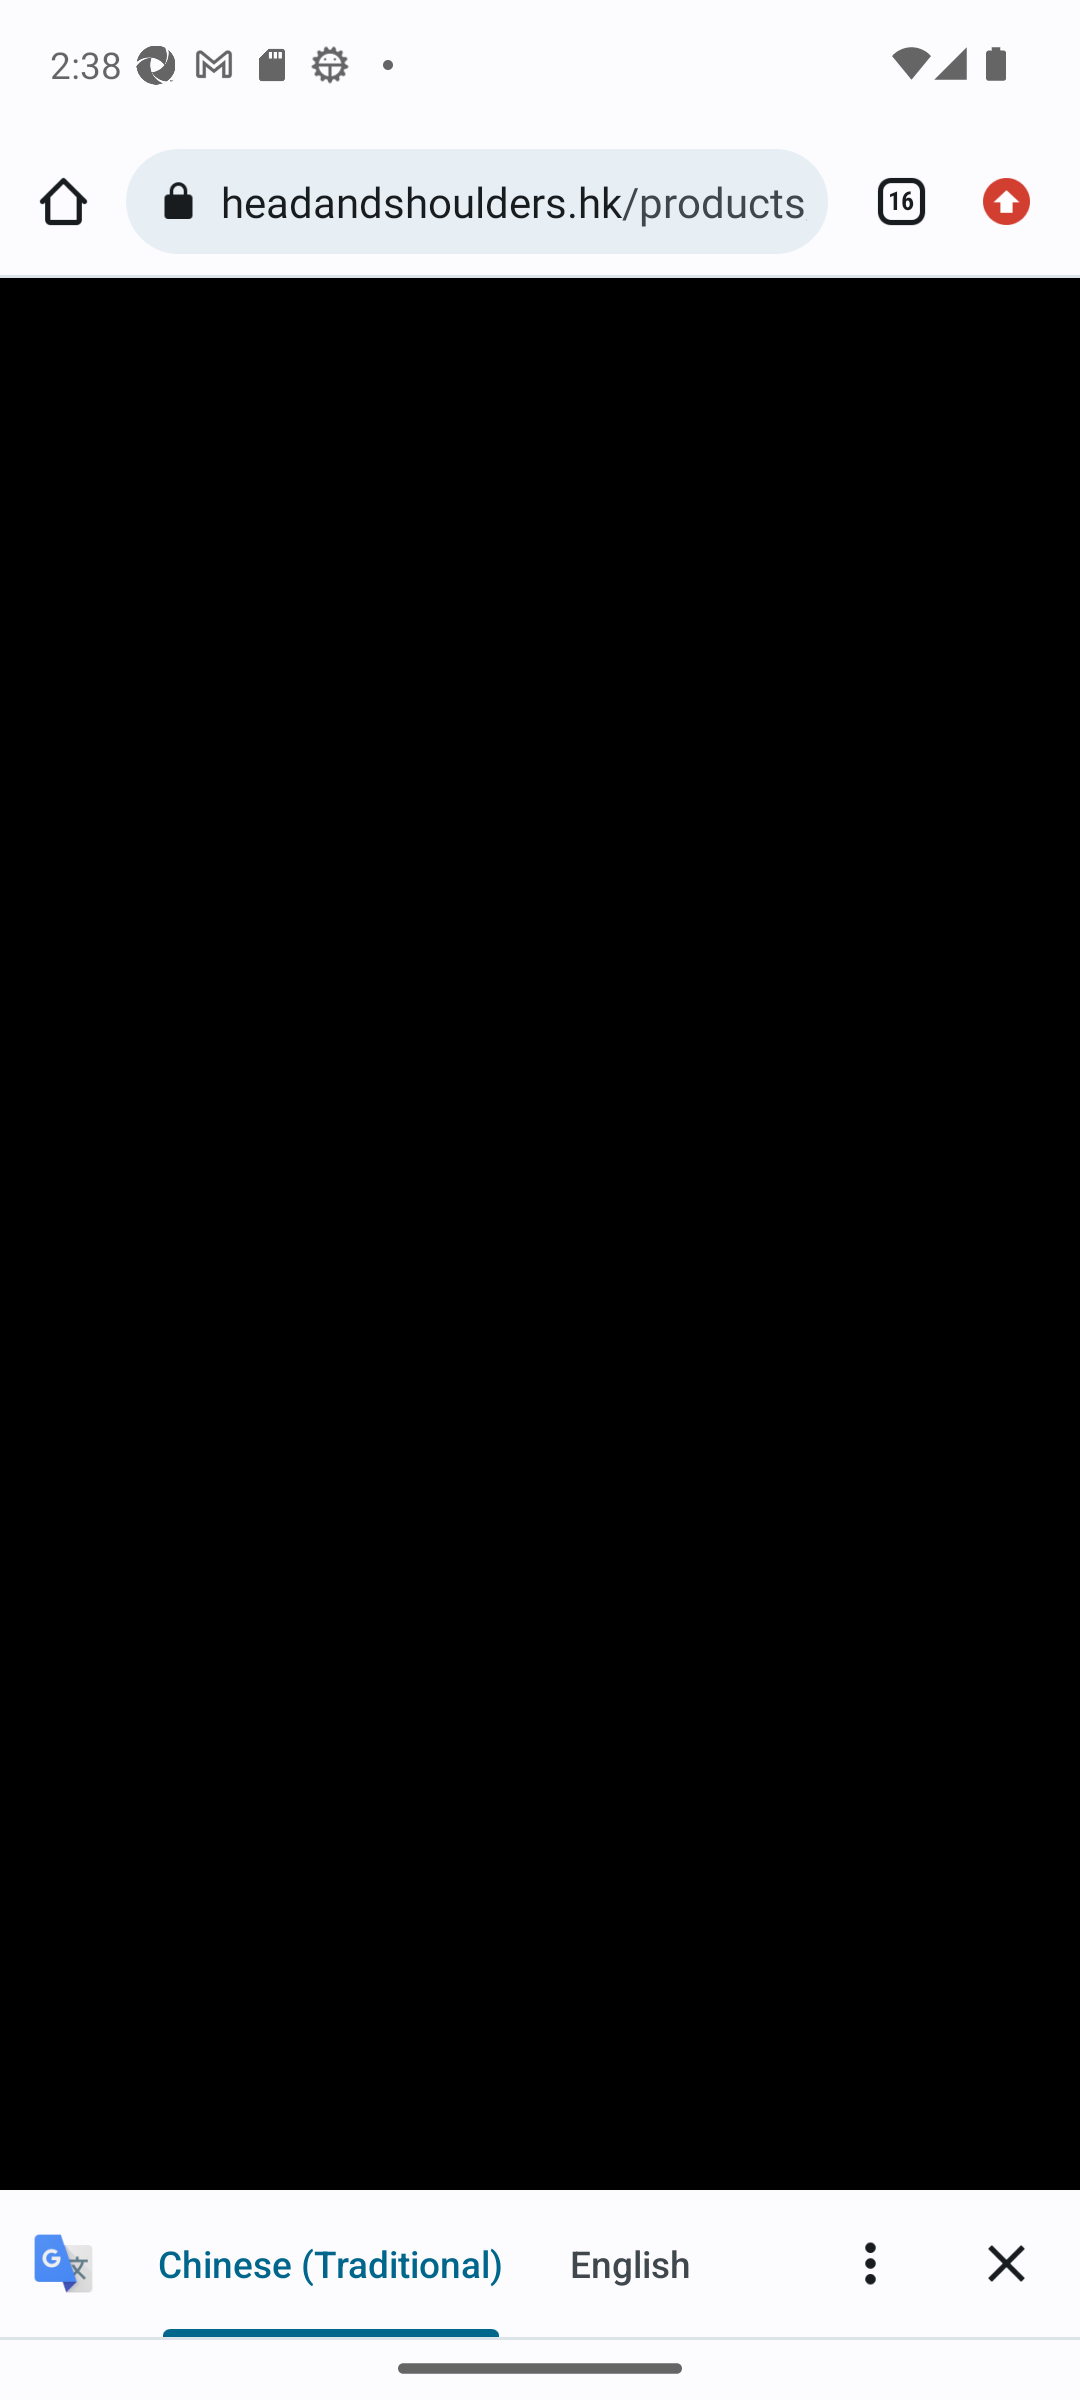  What do you see at coordinates (63, 202) in the screenshot?
I see `Home` at bounding box center [63, 202].